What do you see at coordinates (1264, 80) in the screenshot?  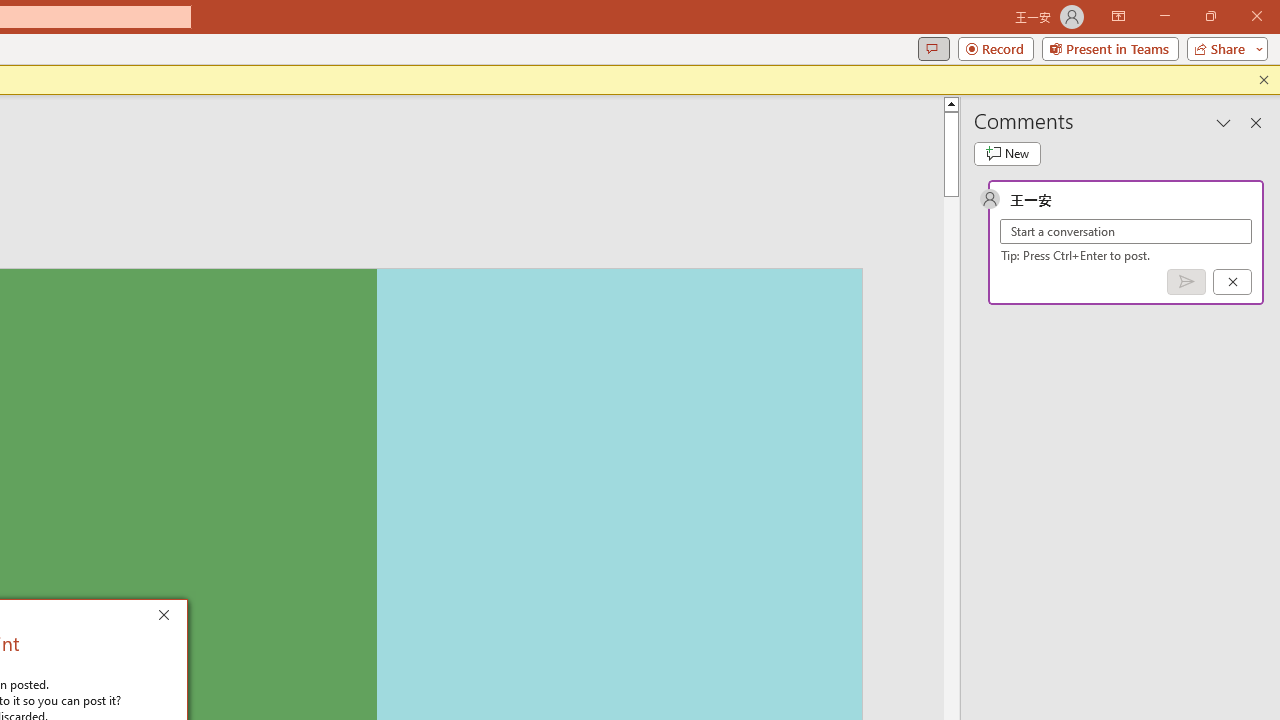 I see `Close this message` at bounding box center [1264, 80].